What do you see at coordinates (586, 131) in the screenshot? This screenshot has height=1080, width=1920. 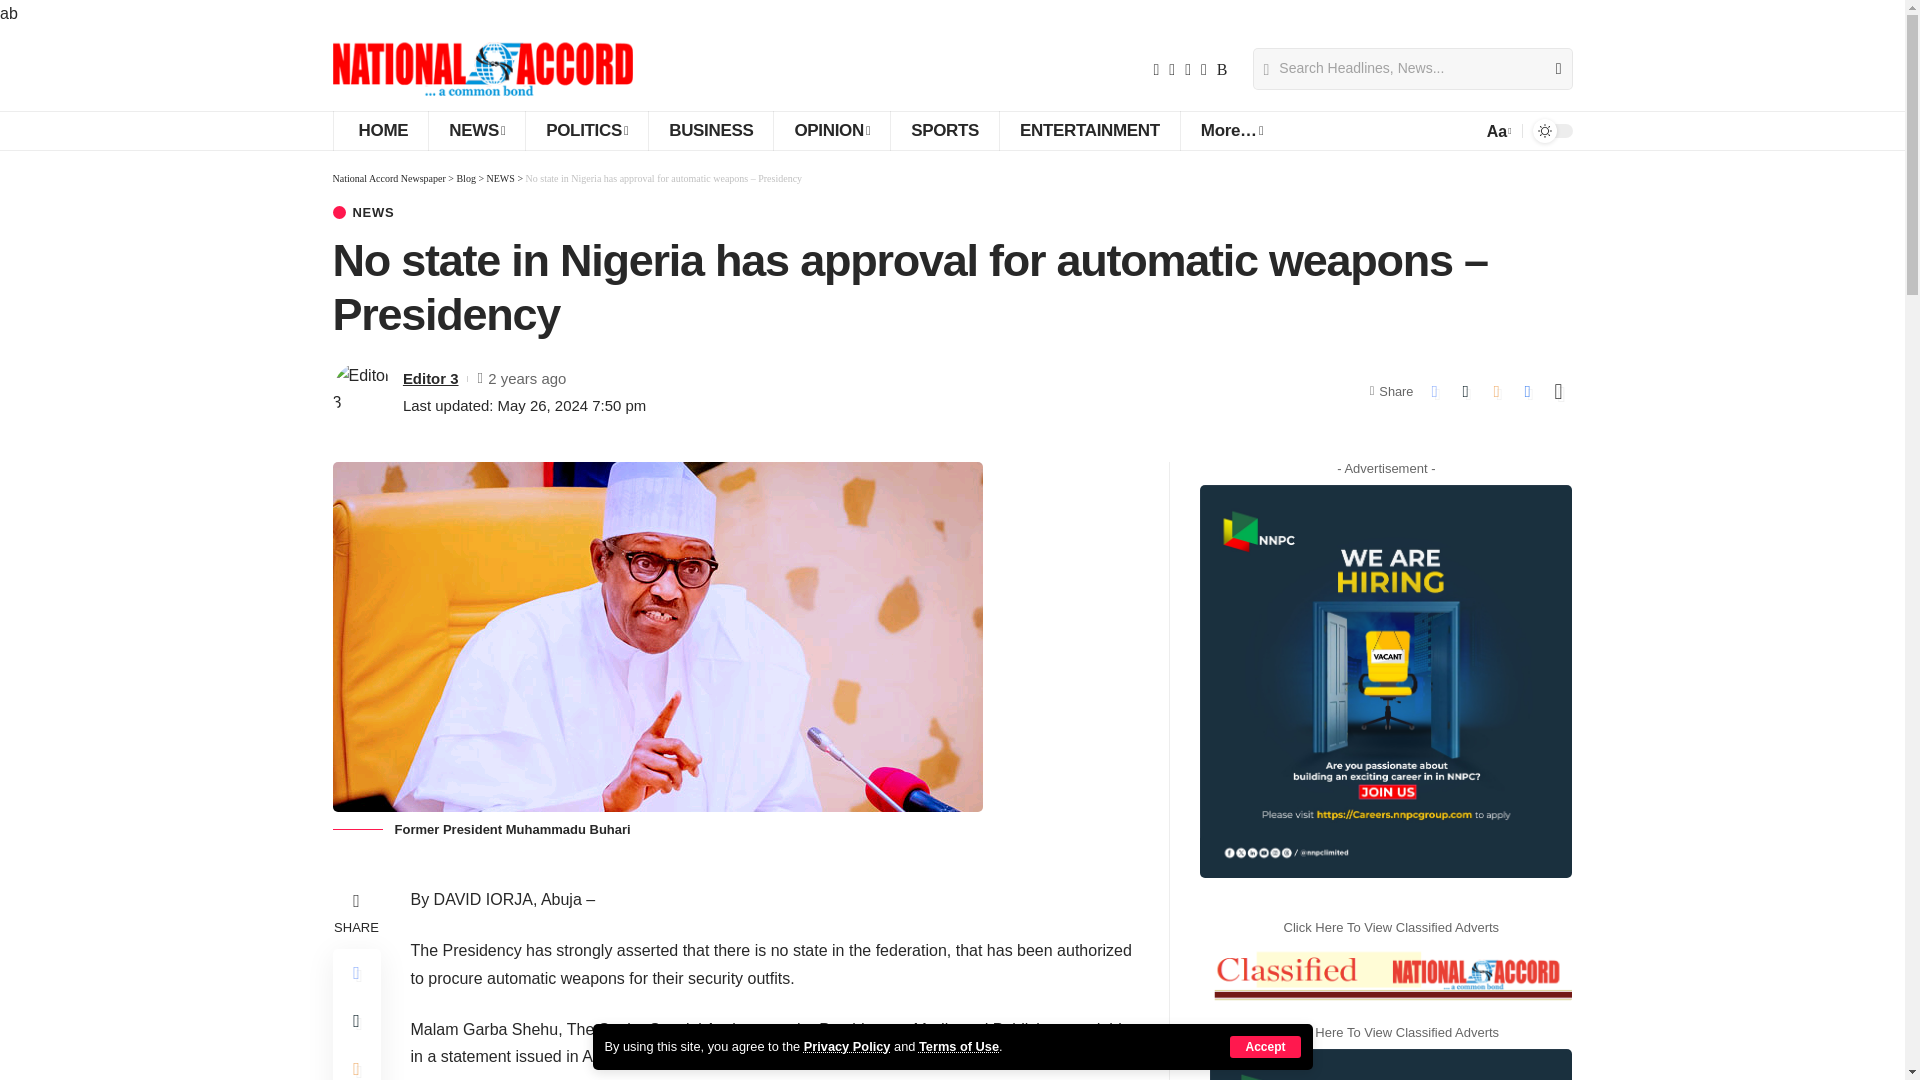 I see `POLITICS` at bounding box center [586, 131].